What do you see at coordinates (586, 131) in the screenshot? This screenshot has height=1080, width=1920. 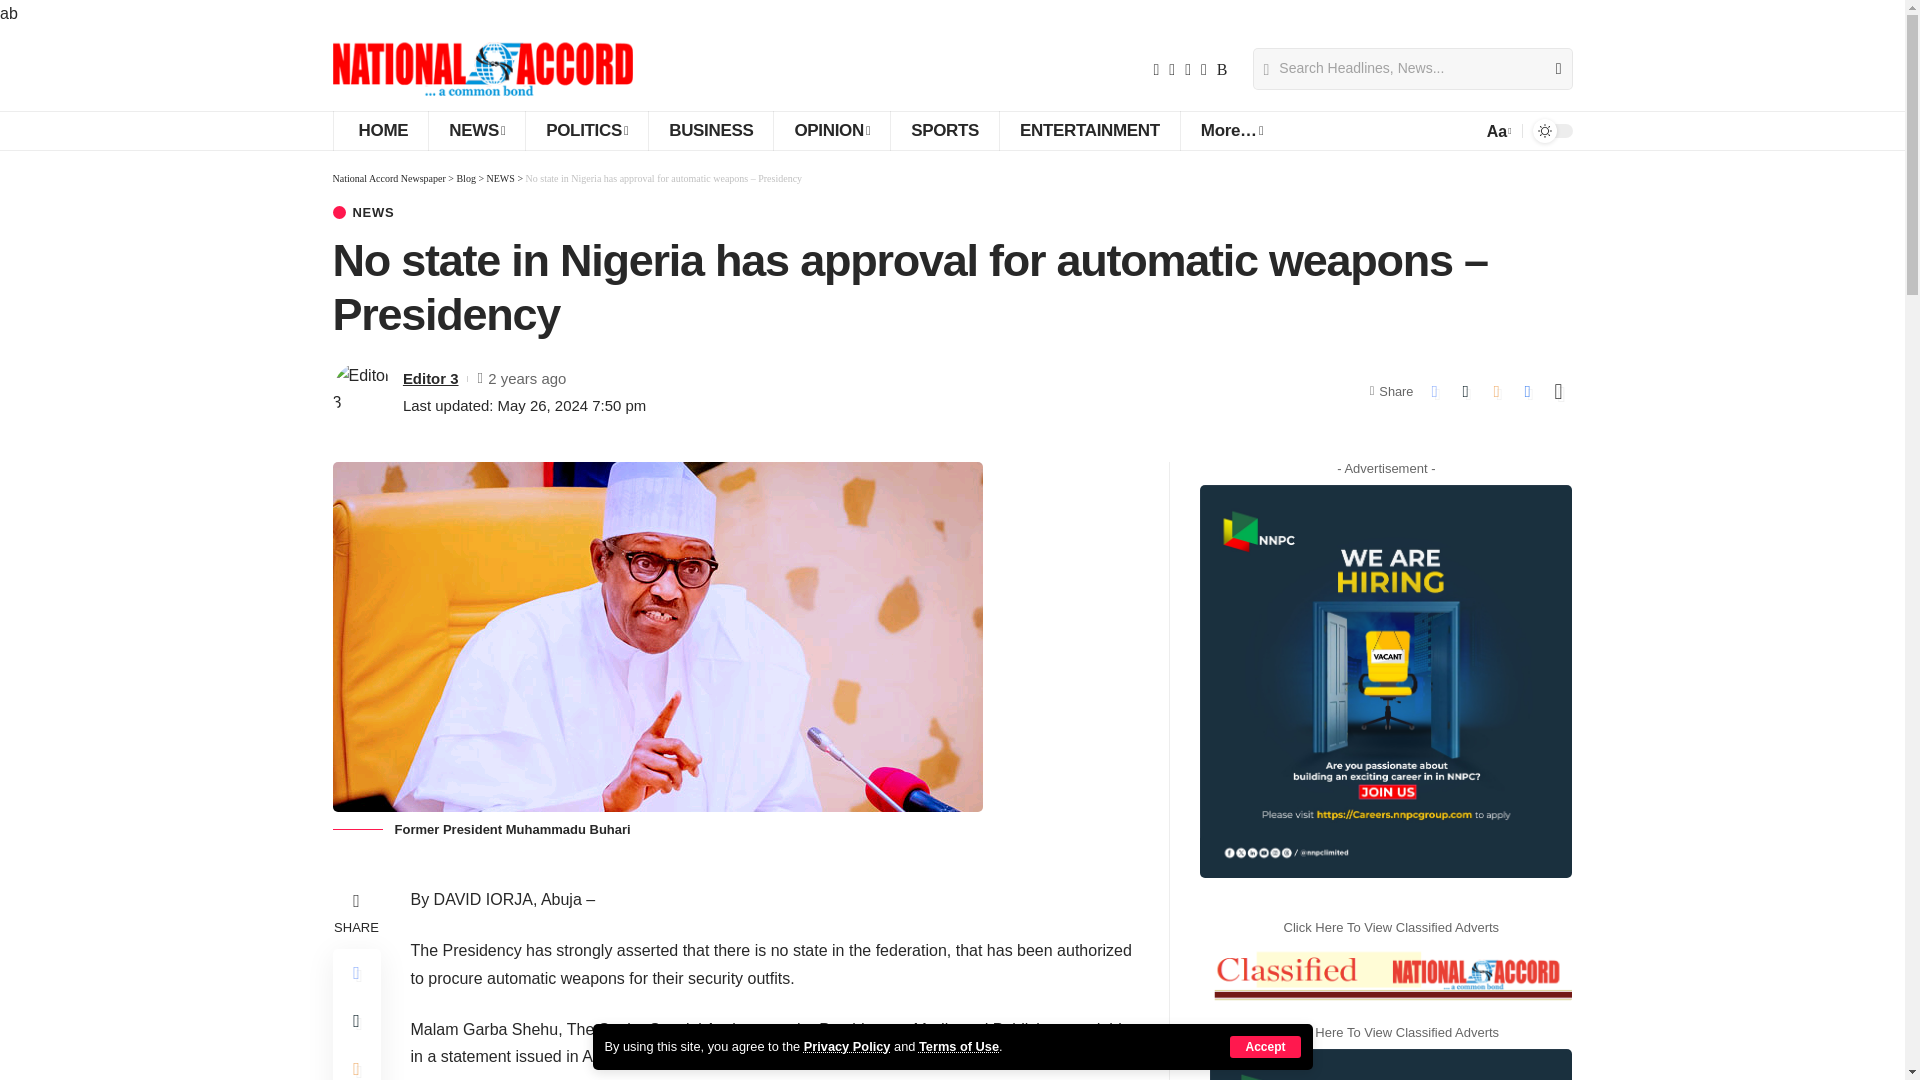 I see `POLITICS` at bounding box center [586, 131].